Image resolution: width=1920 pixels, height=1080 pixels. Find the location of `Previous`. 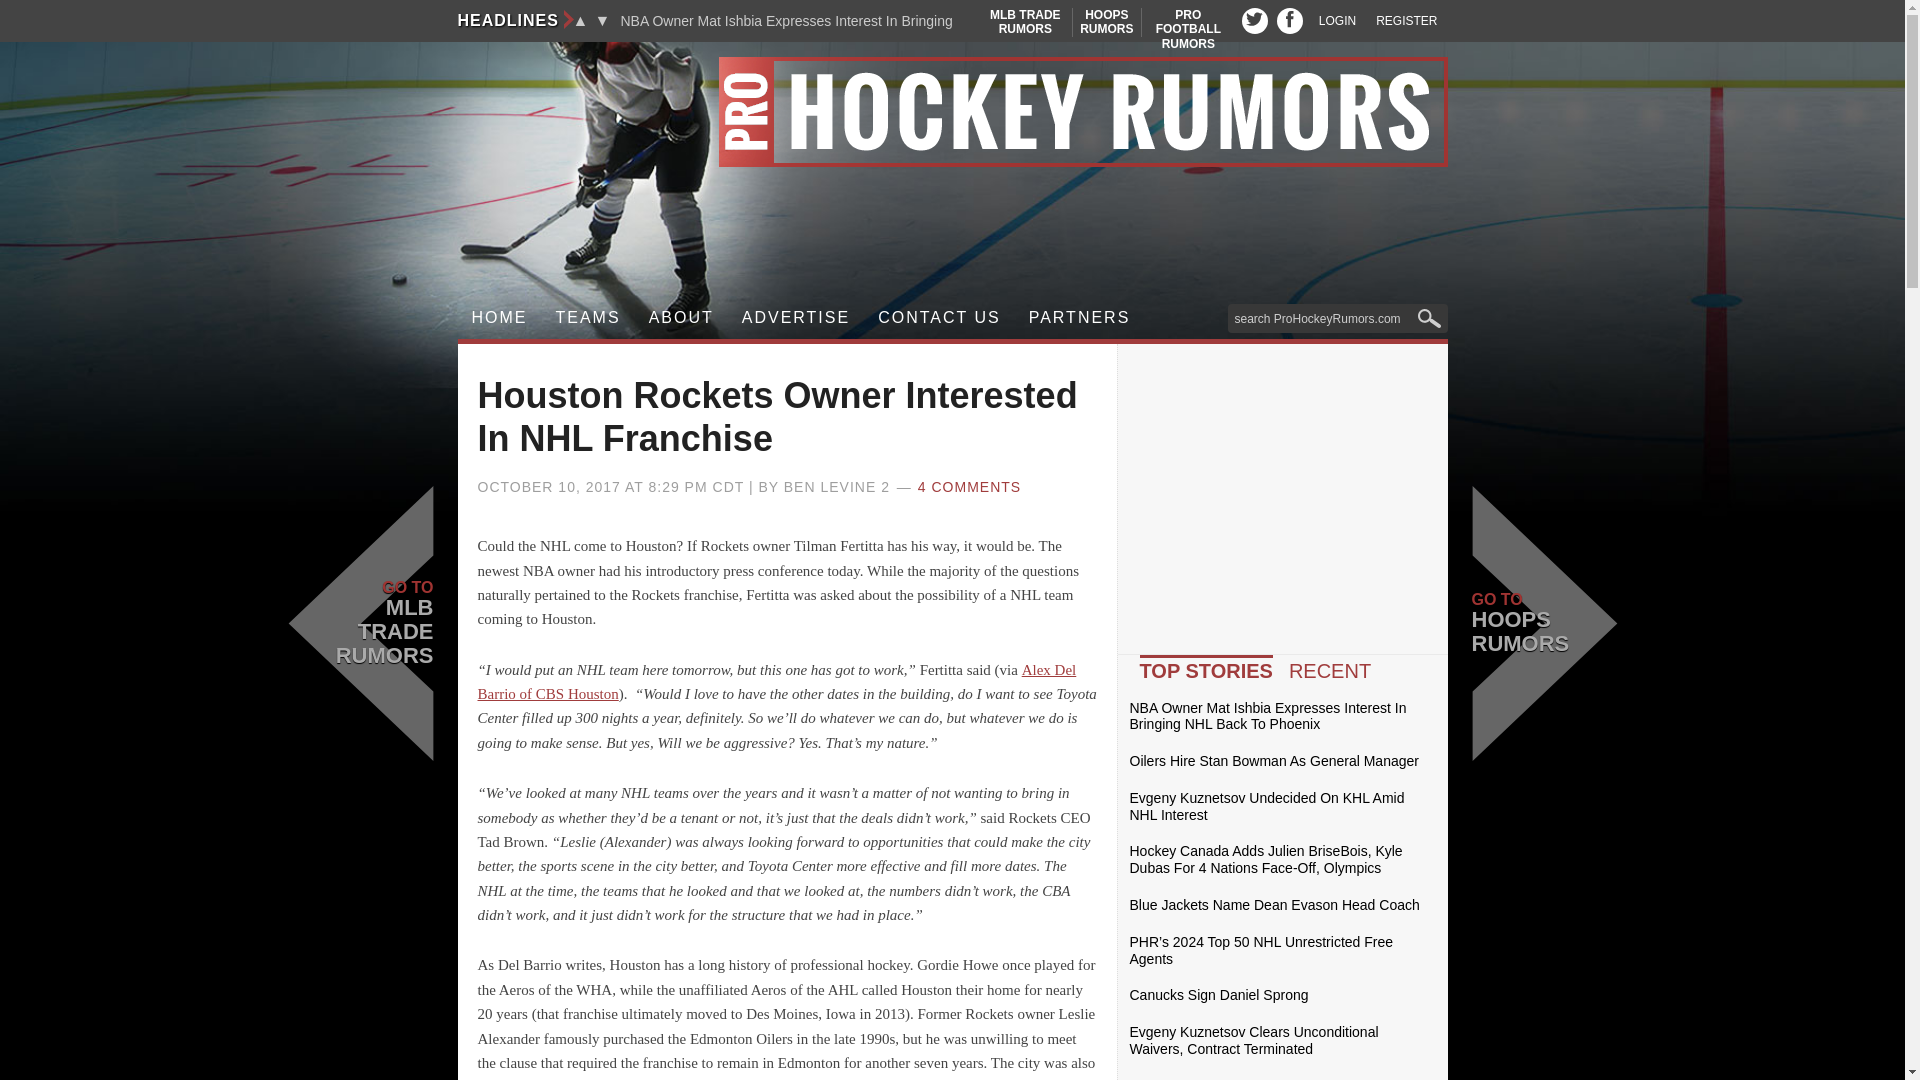

Previous is located at coordinates (1290, 20).